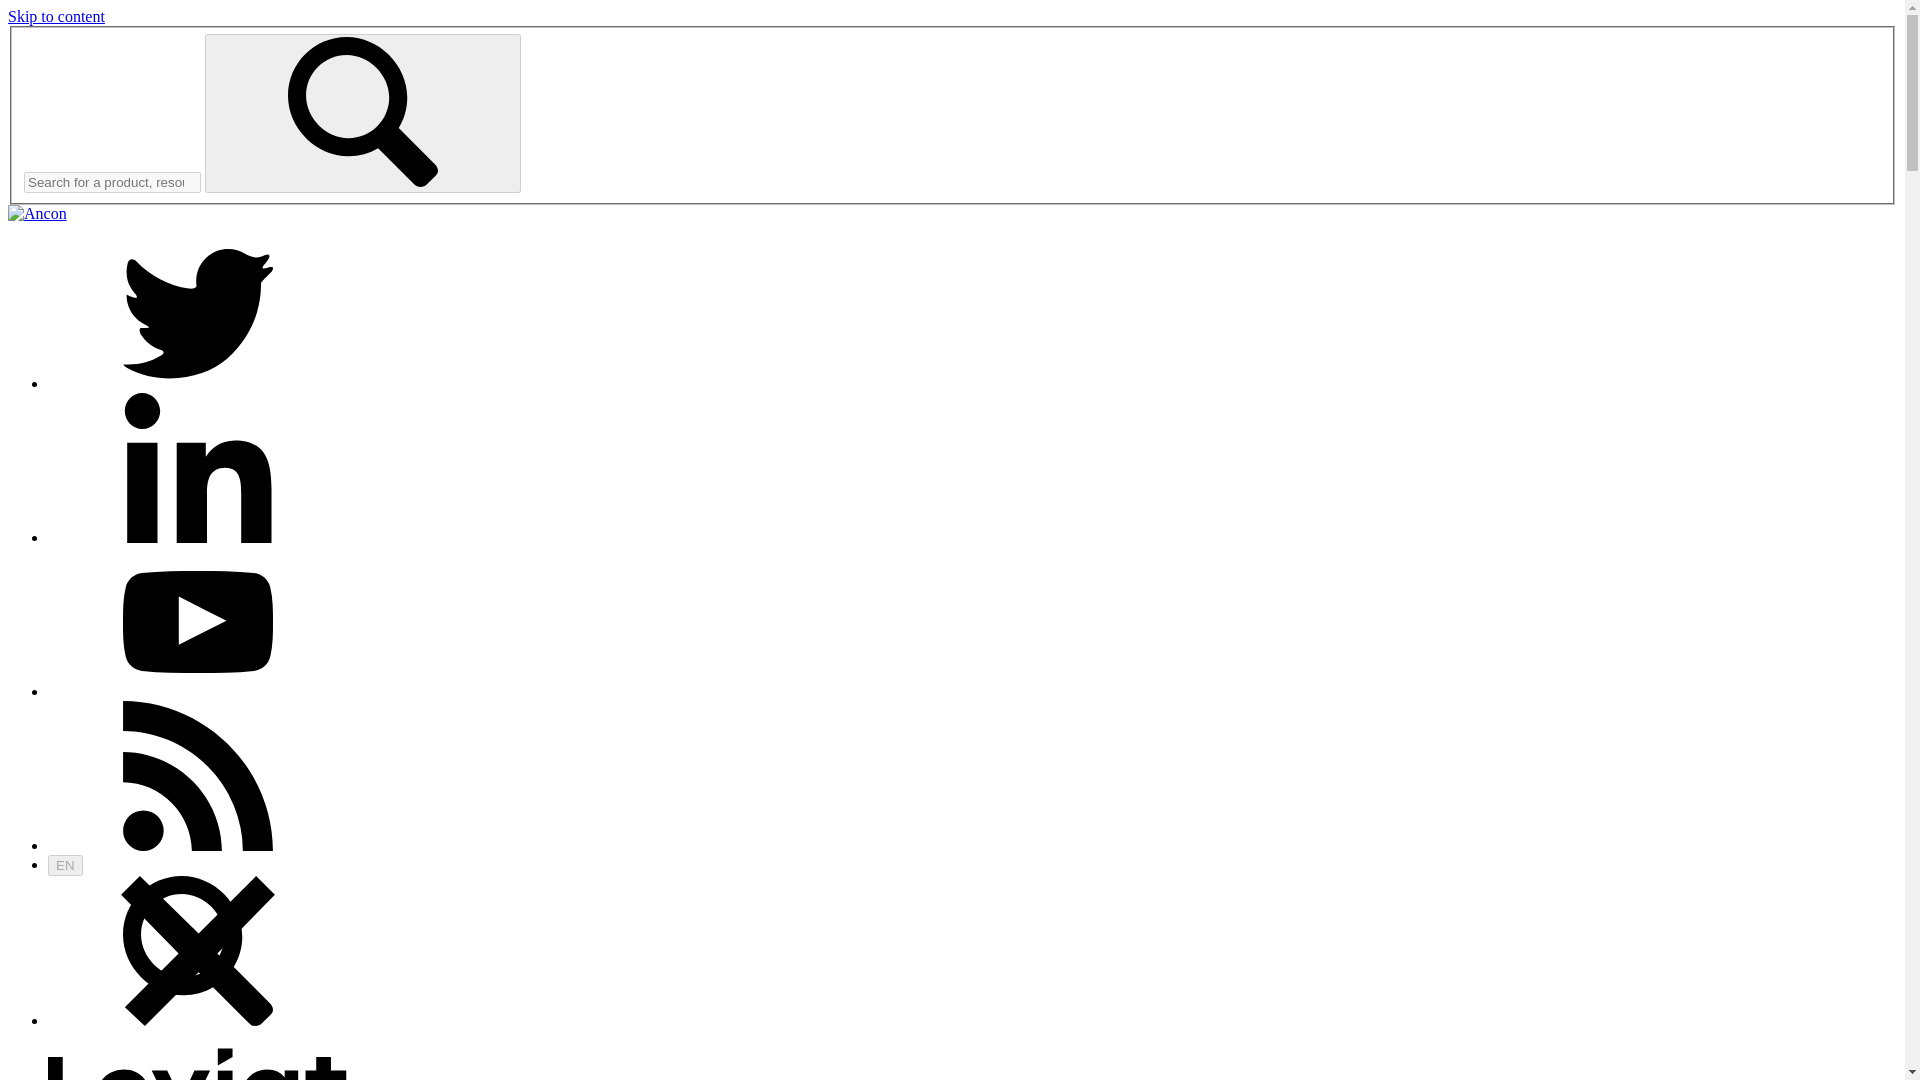 This screenshot has width=1920, height=1080. What do you see at coordinates (56, 16) in the screenshot?
I see `Skip to content` at bounding box center [56, 16].